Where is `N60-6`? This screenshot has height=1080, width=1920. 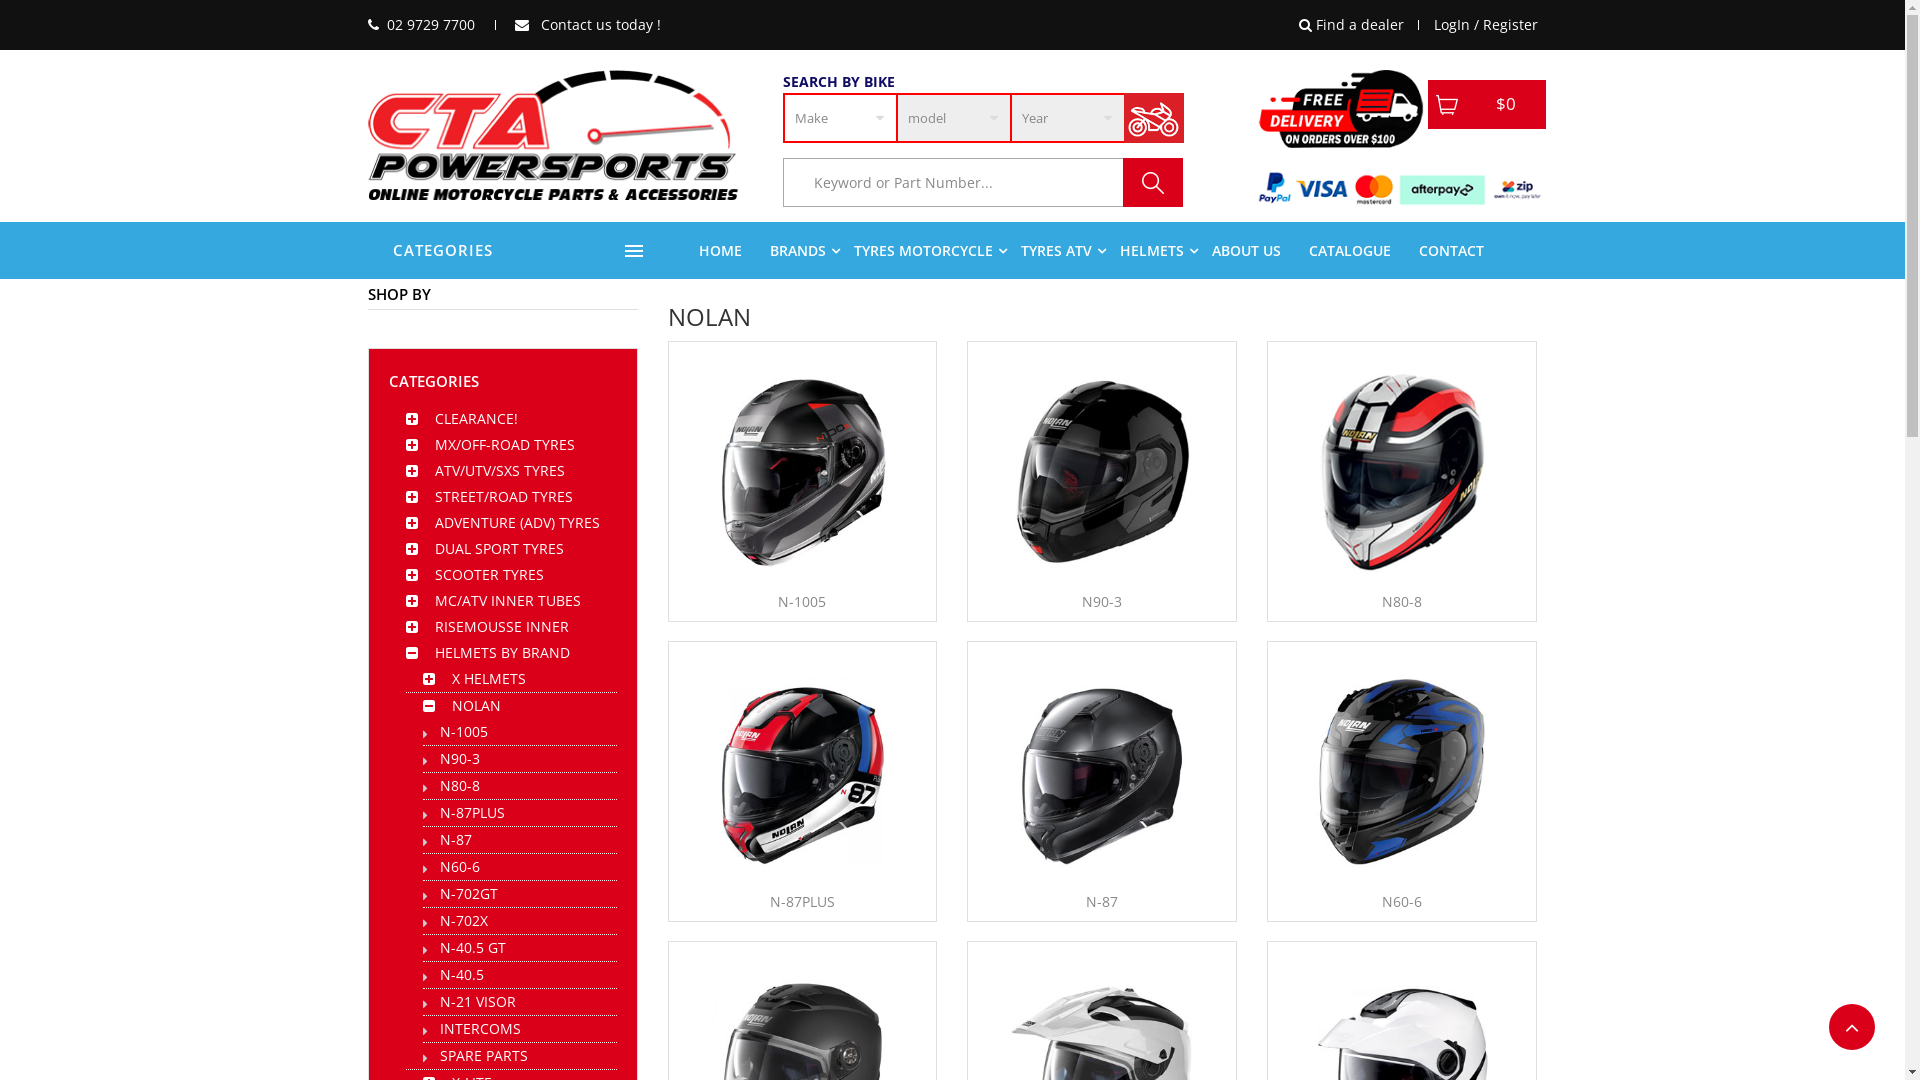
N60-6 is located at coordinates (1402, 770).